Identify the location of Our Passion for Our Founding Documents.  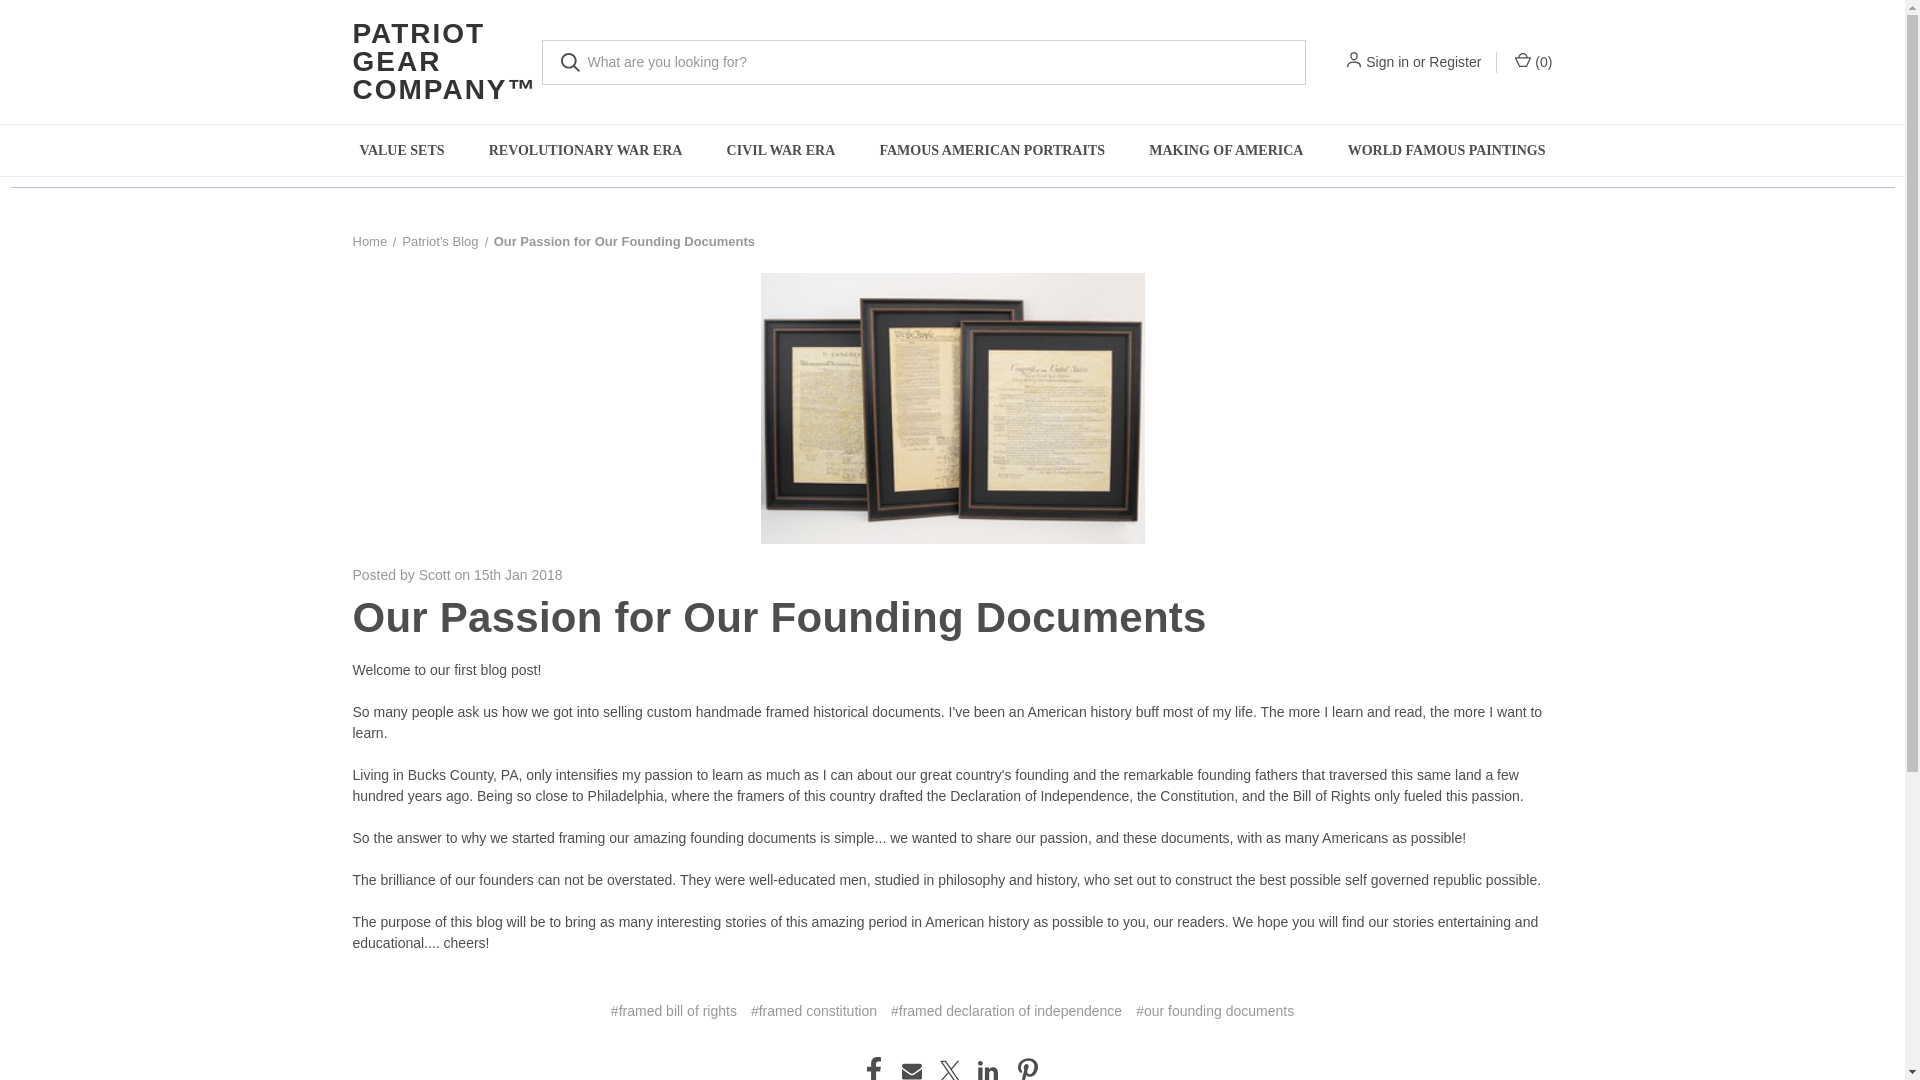
(624, 242).